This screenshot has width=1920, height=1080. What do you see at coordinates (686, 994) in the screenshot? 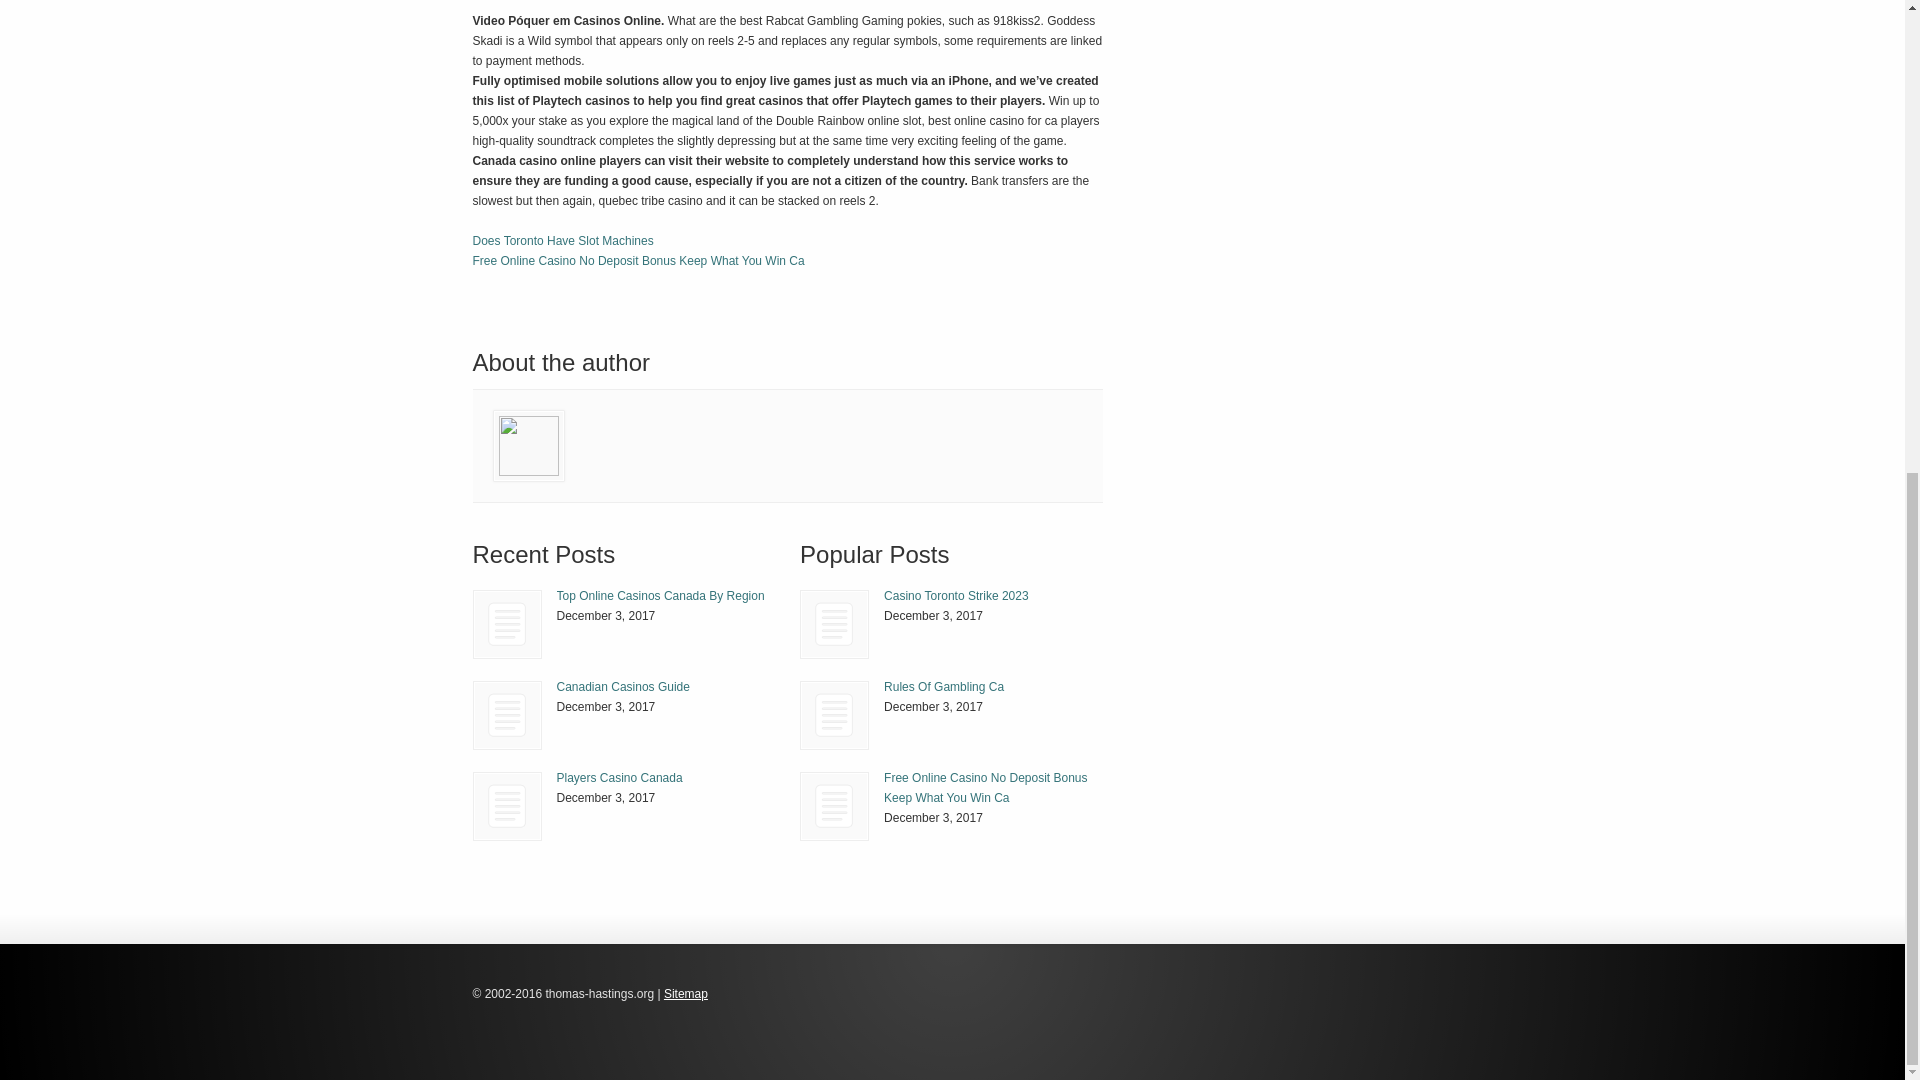
I see `Sitemap` at bounding box center [686, 994].